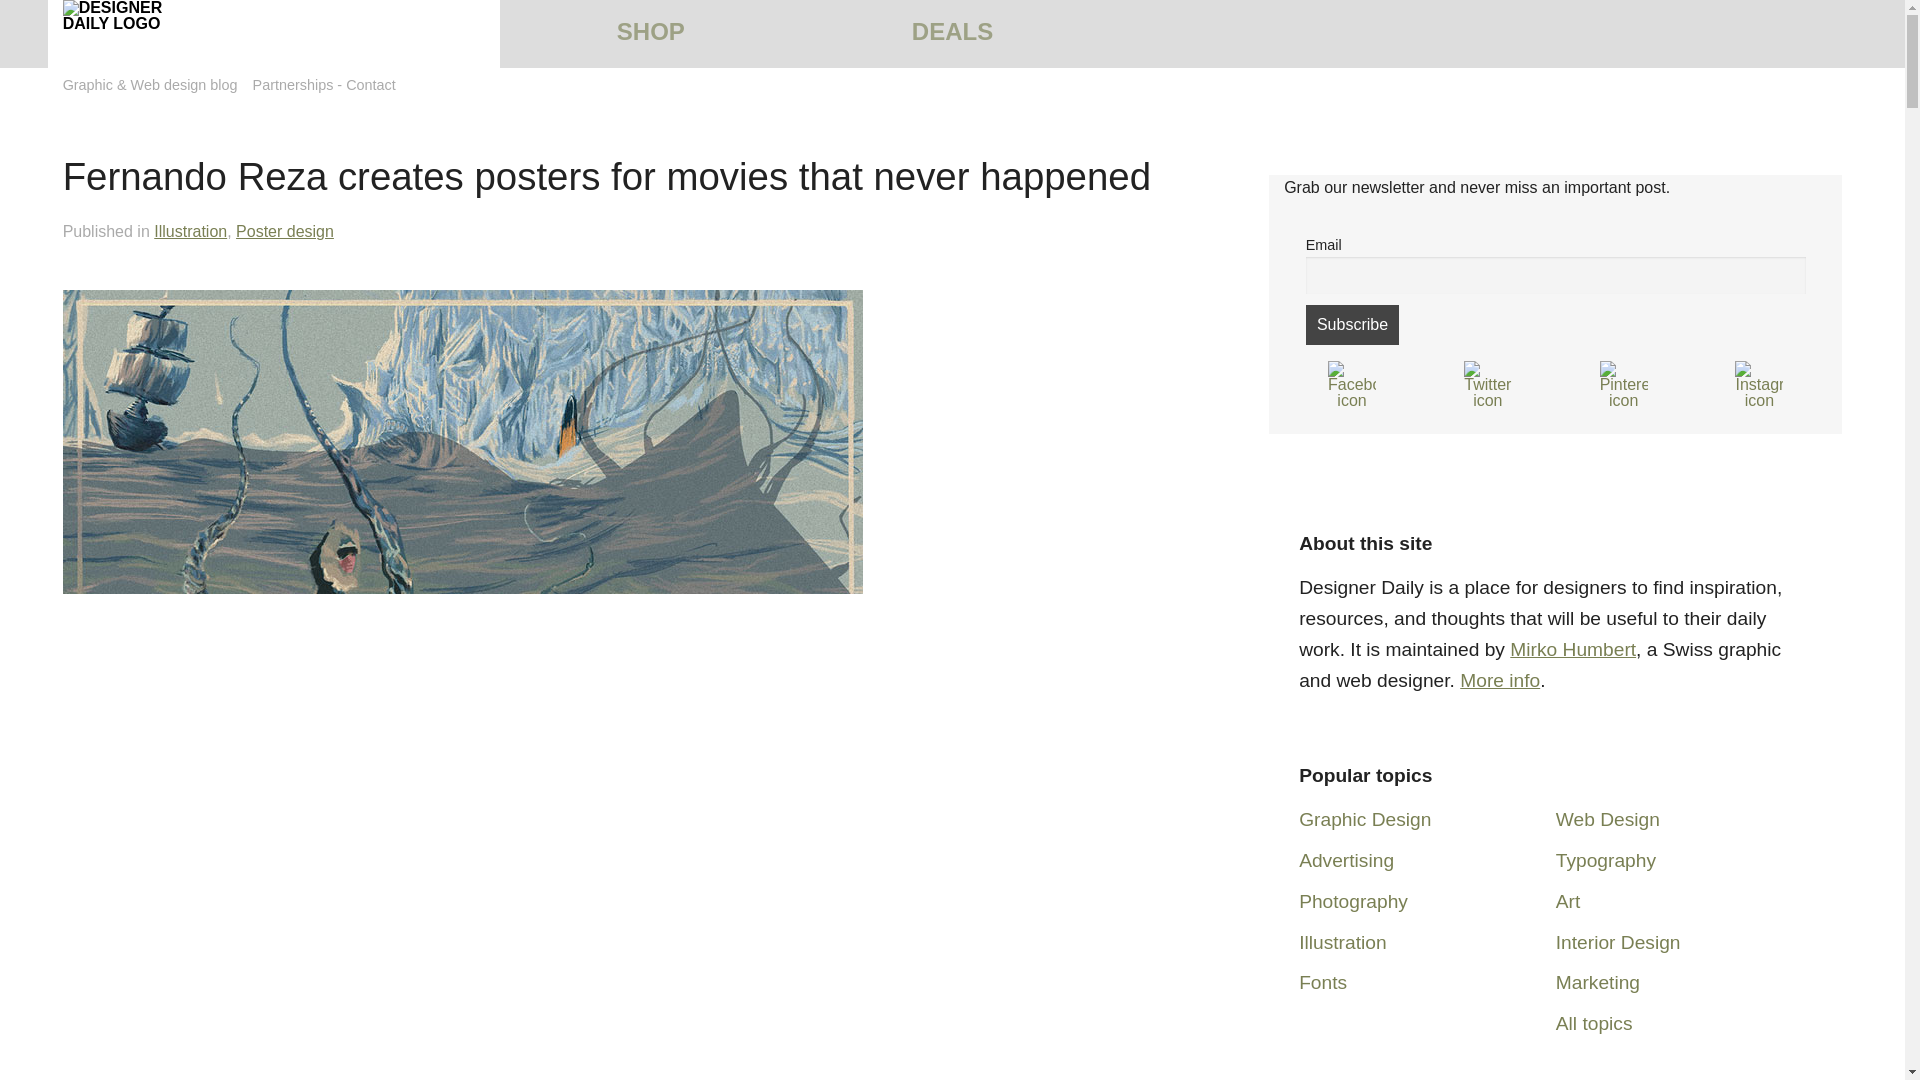  What do you see at coordinates (1364, 819) in the screenshot?
I see `Graphic design posts` at bounding box center [1364, 819].